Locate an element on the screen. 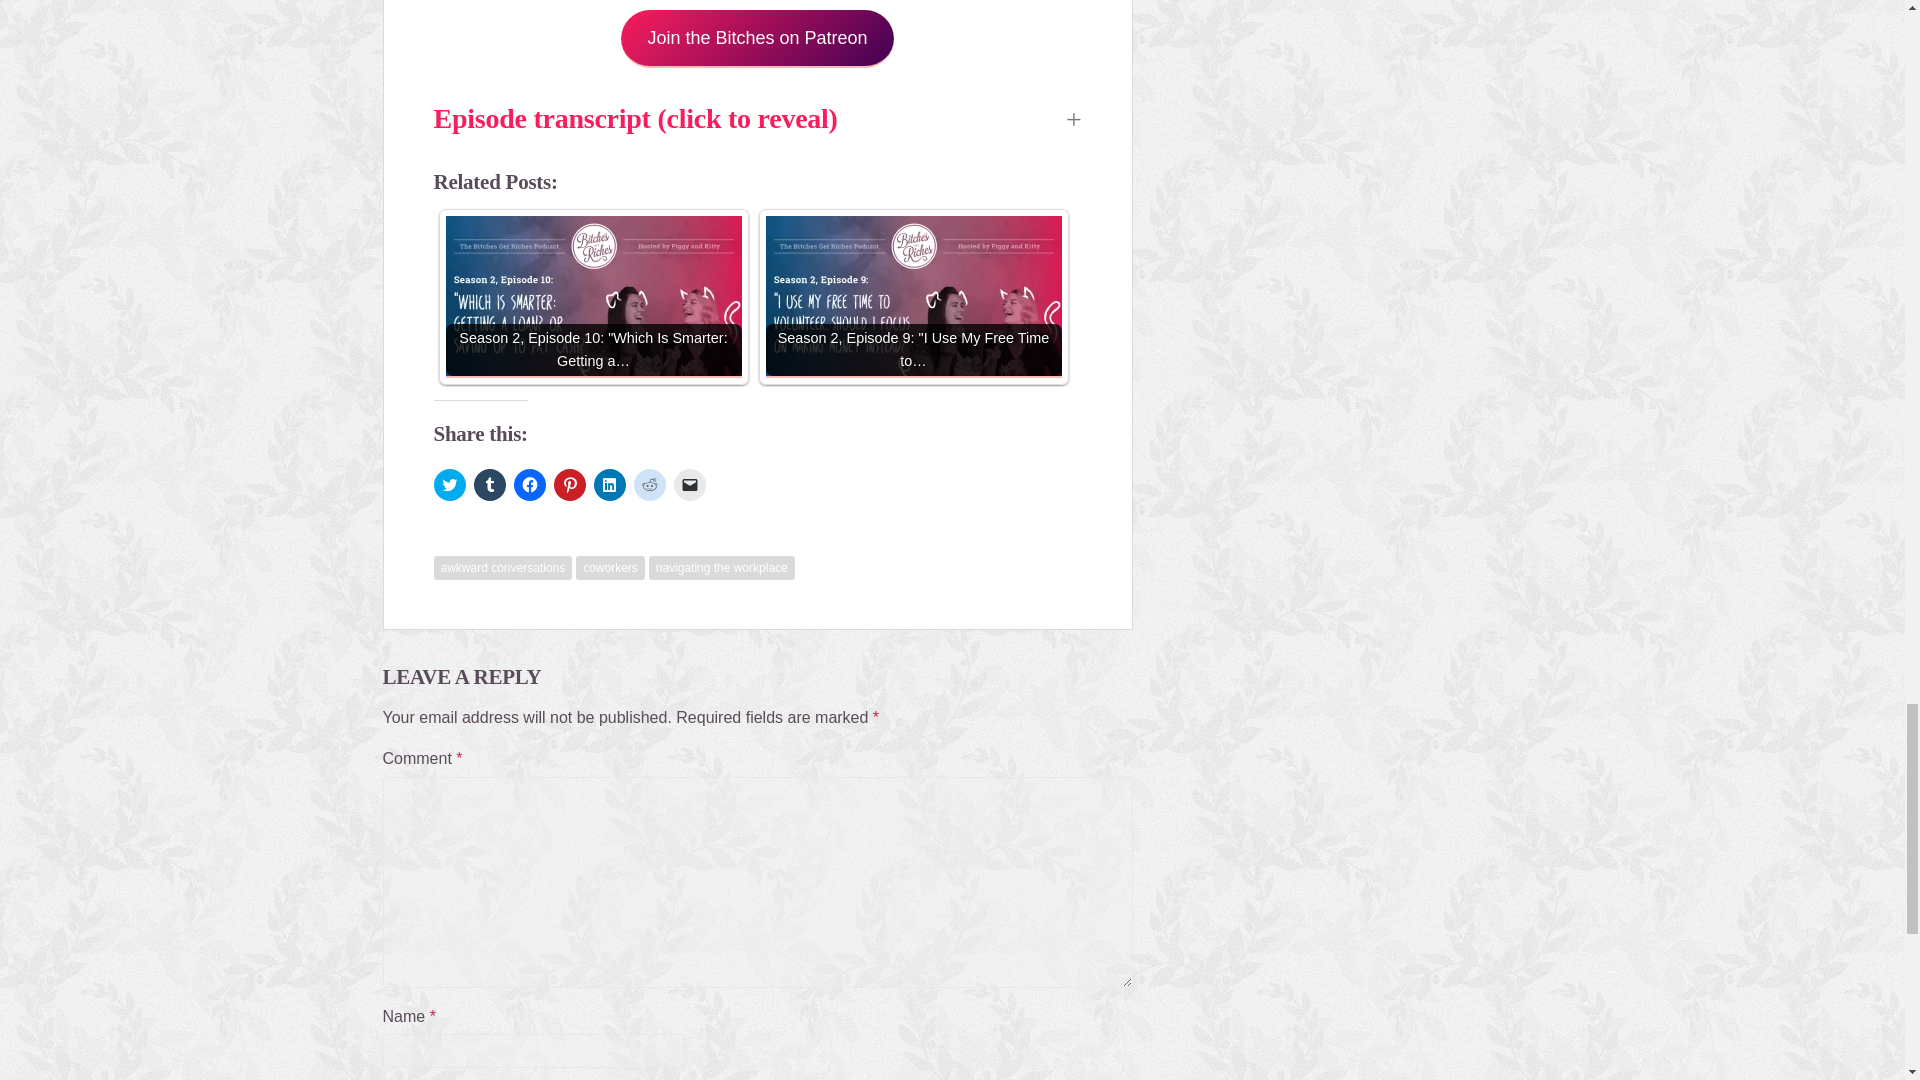 Image resolution: width=1920 pixels, height=1080 pixels. Click to share on Reddit is located at coordinates (650, 484).